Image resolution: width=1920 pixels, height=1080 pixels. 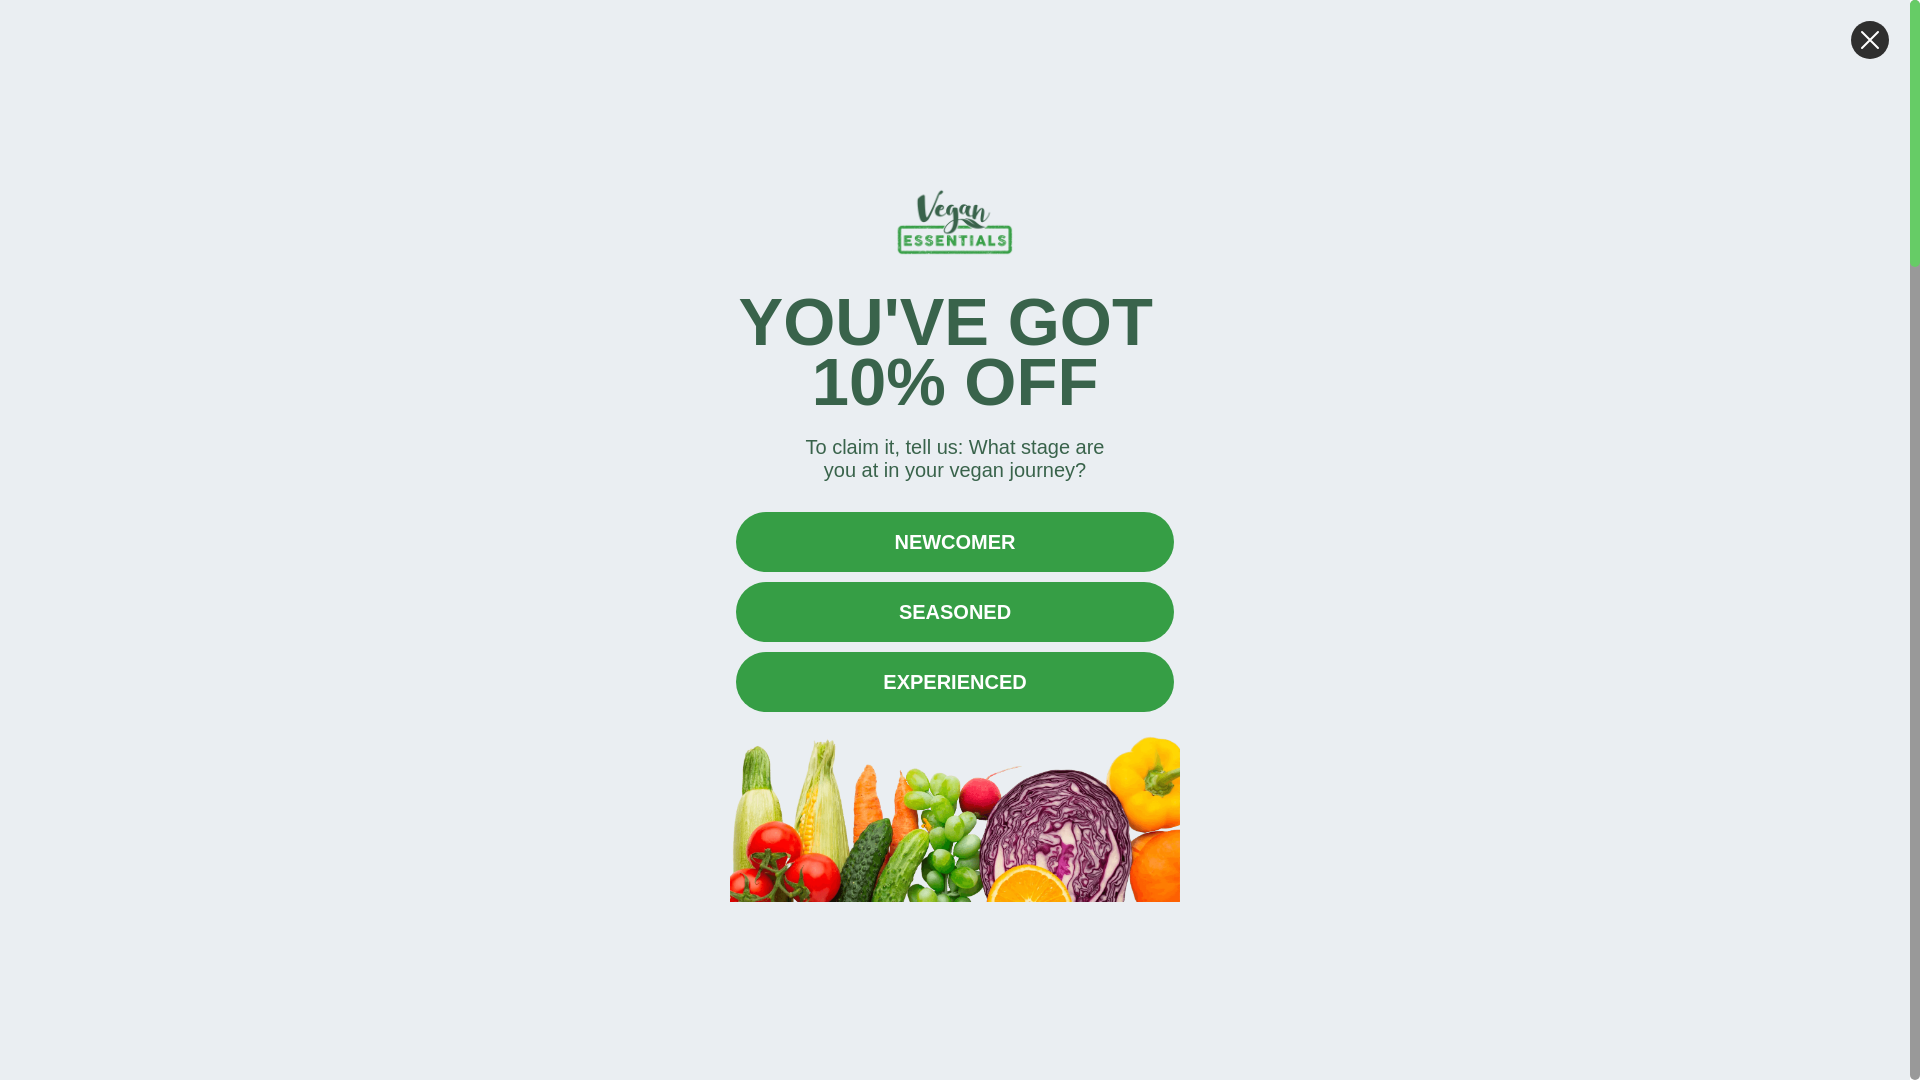 I want to click on Shop By Category, so click(x=326, y=127).